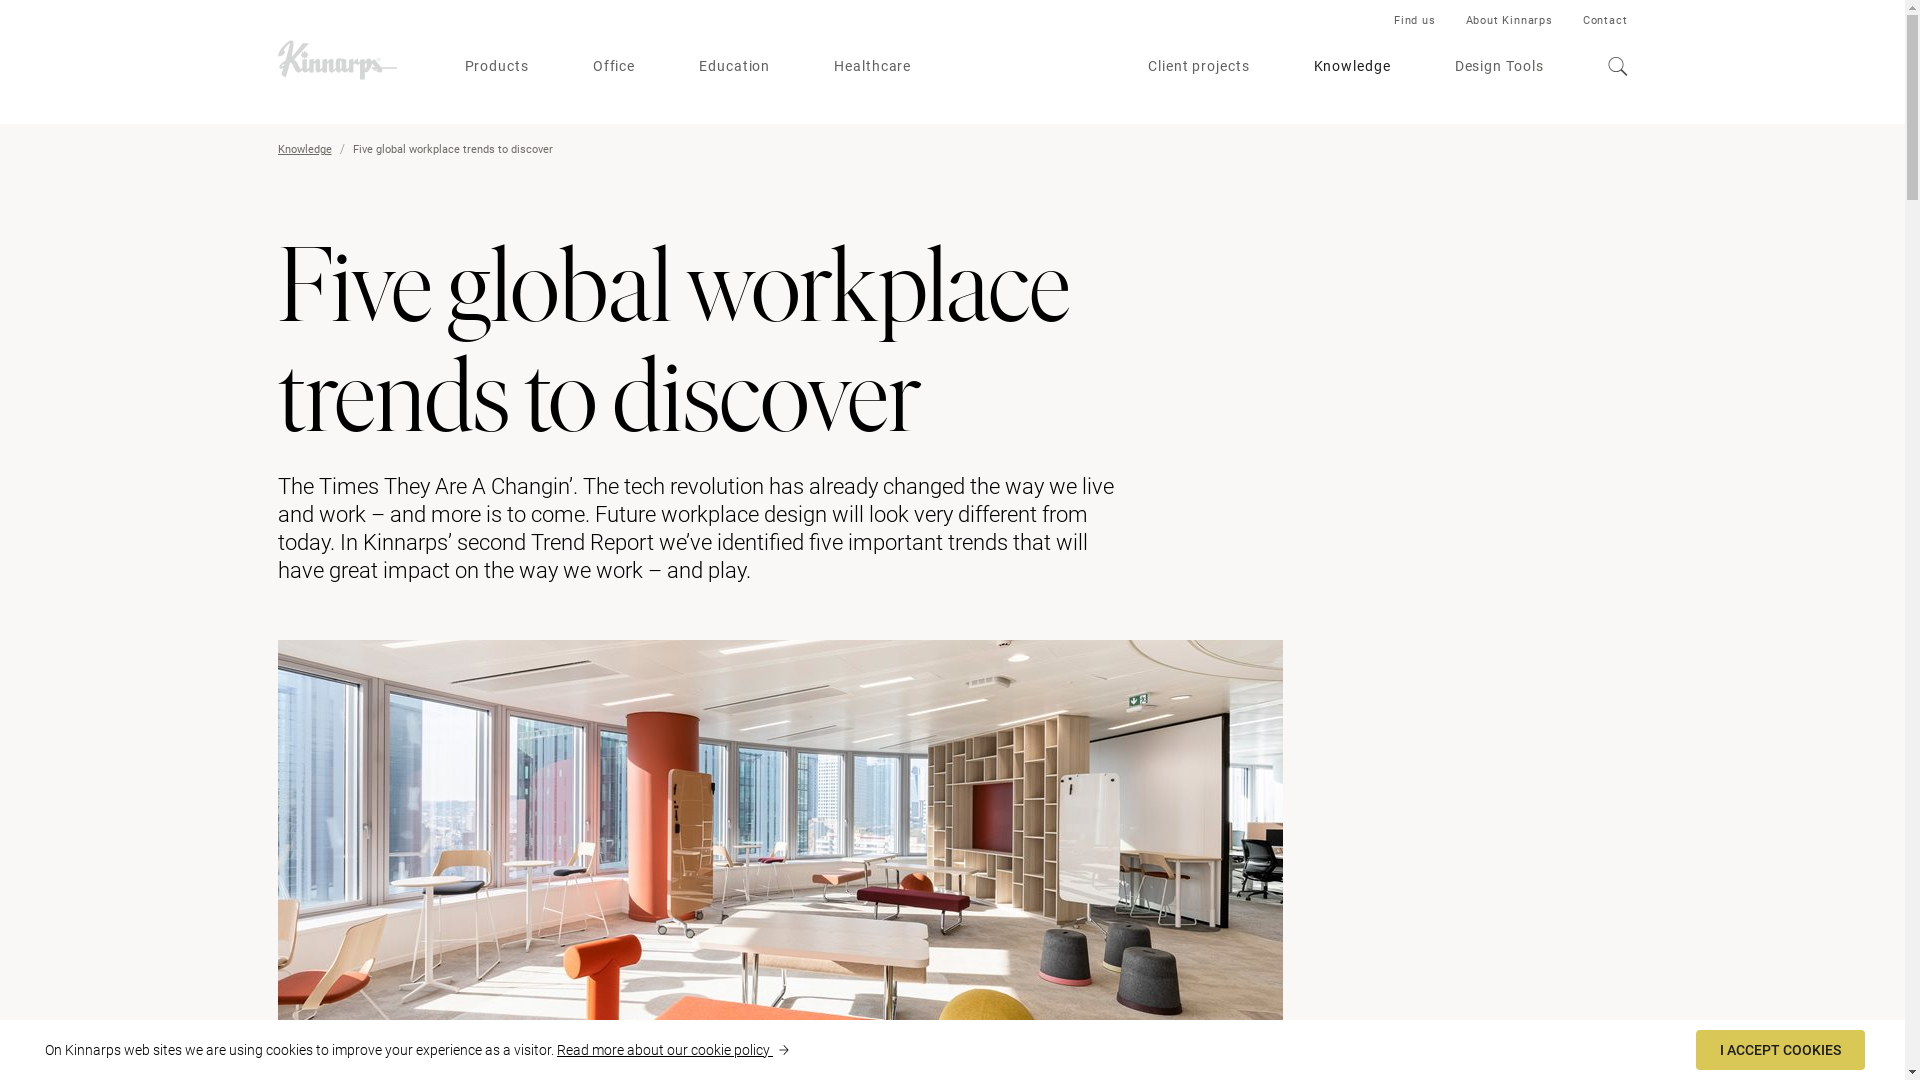  What do you see at coordinates (1510, 20) in the screenshot?
I see `About Kinnarps` at bounding box center [1510, 20].